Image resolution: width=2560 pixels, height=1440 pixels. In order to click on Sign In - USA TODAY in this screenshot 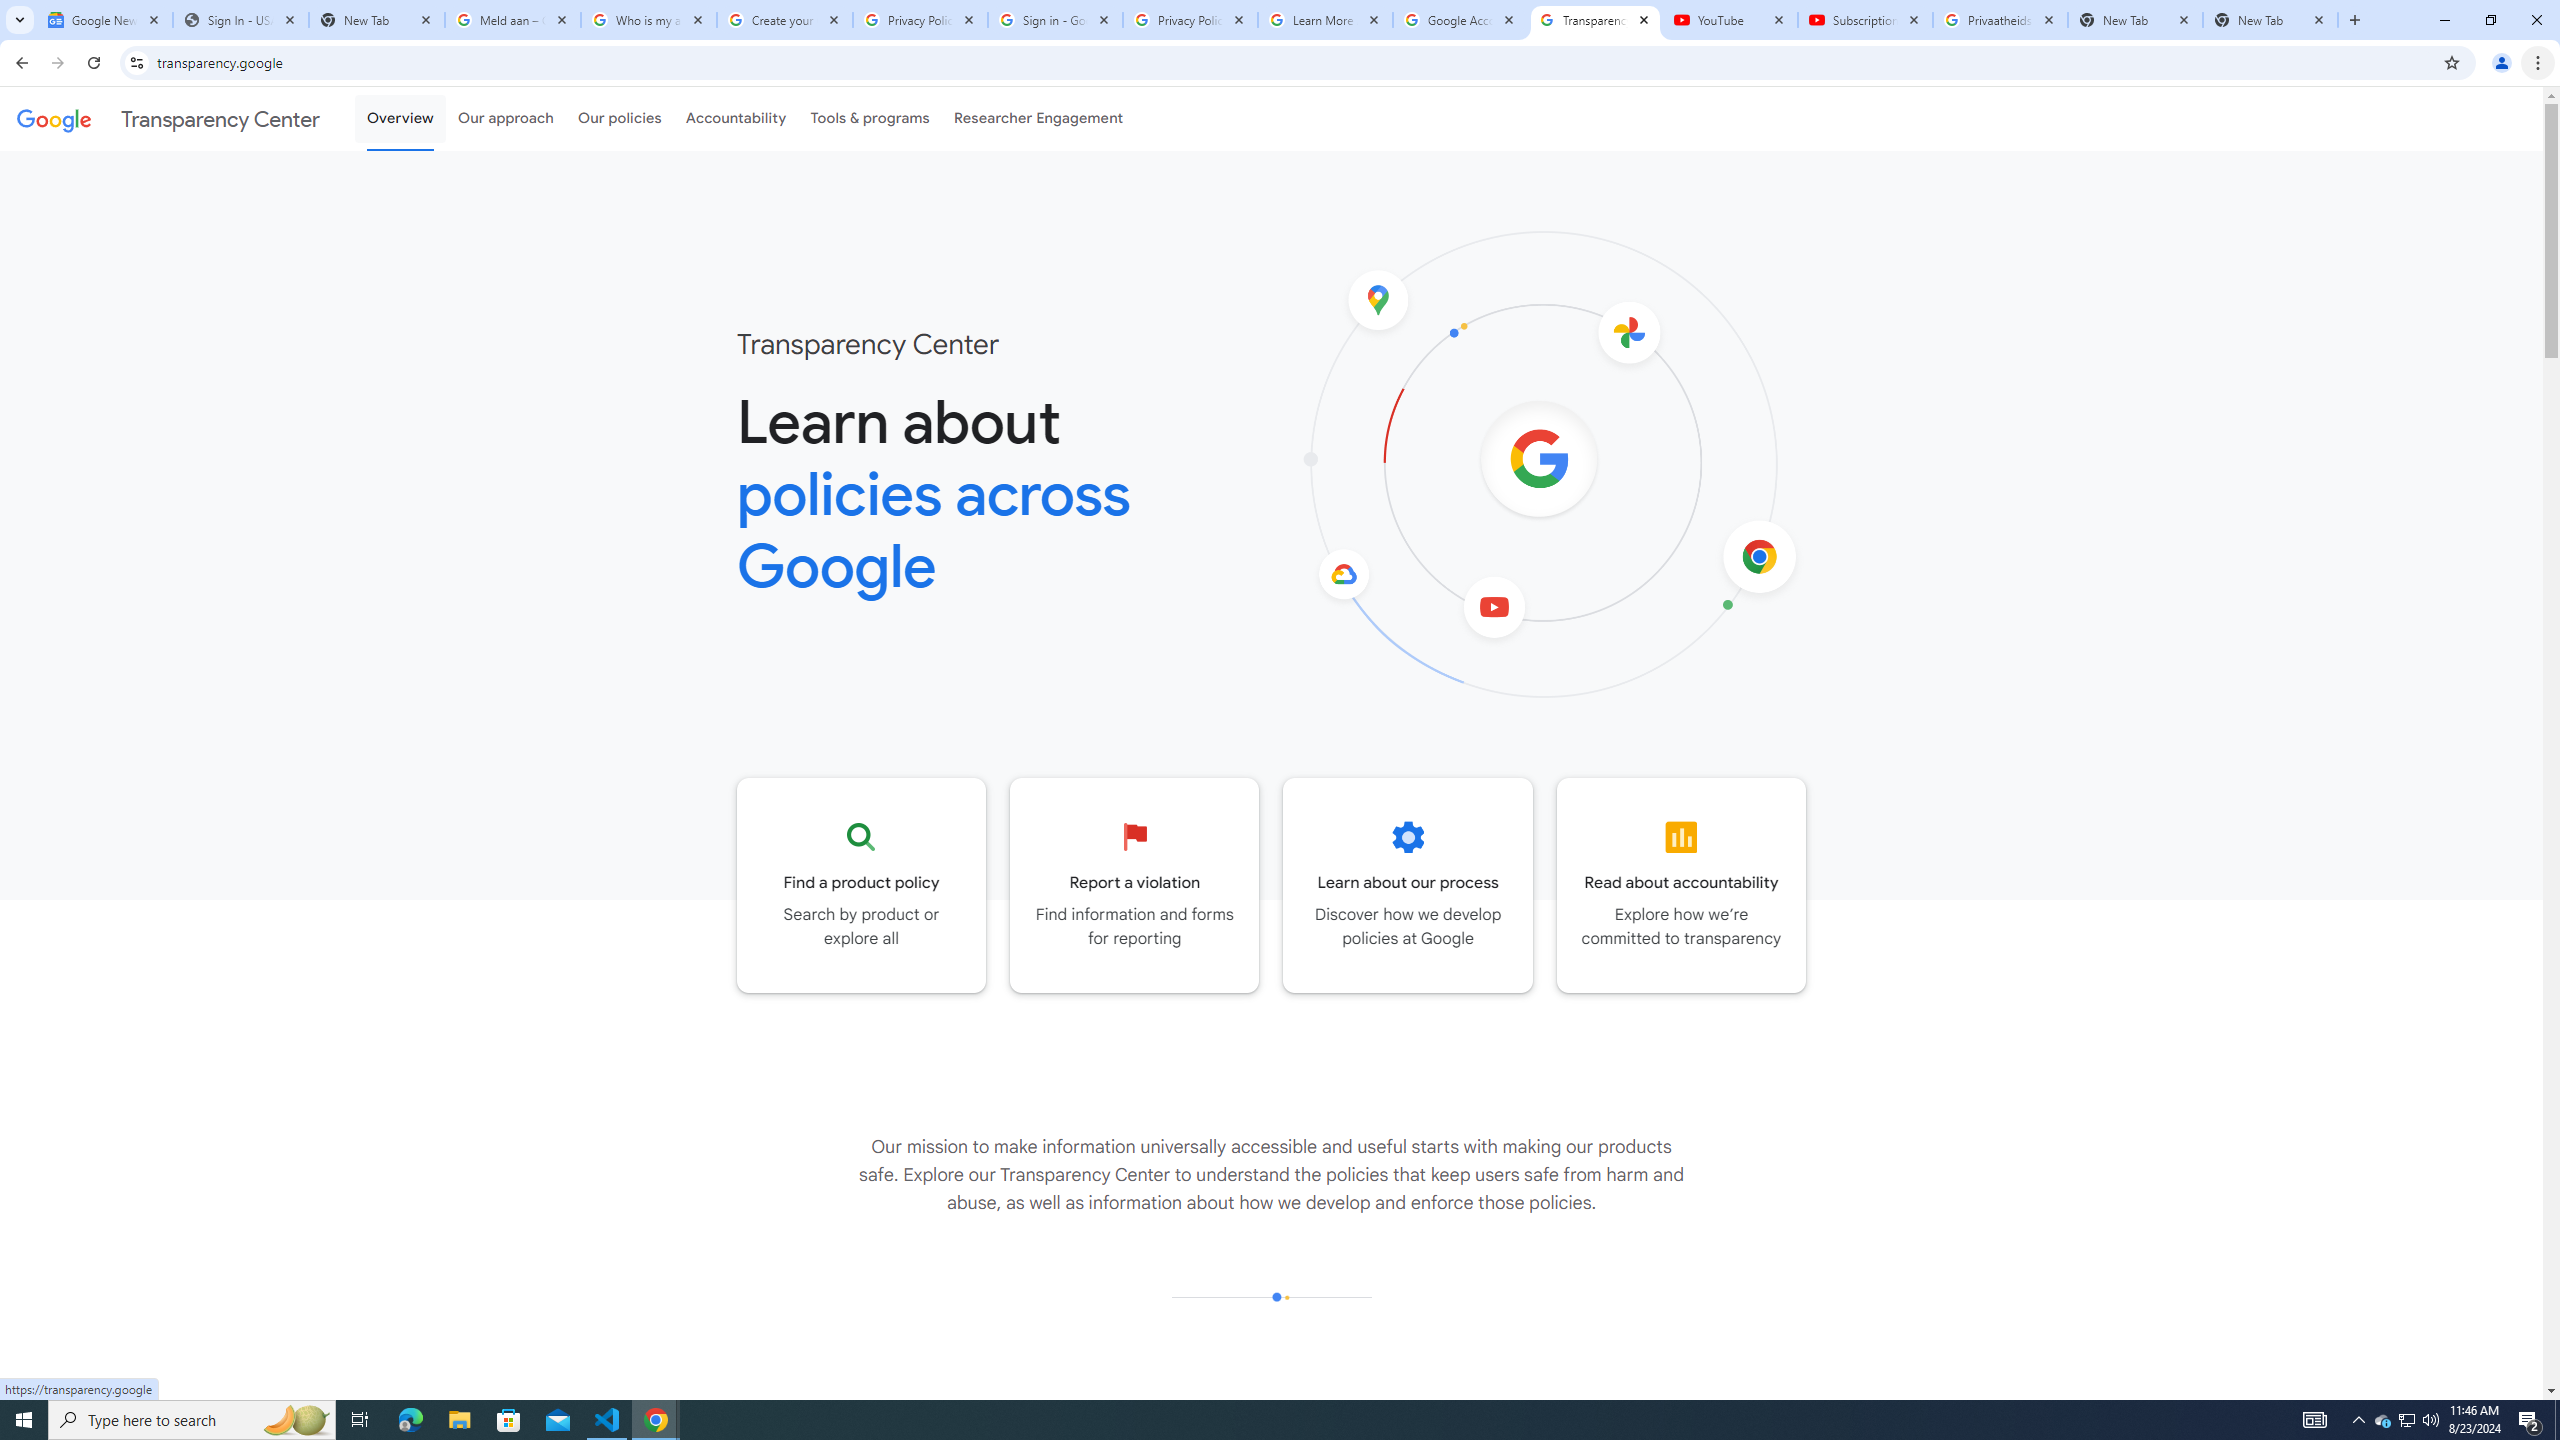, I will do `click(240, 20)`.